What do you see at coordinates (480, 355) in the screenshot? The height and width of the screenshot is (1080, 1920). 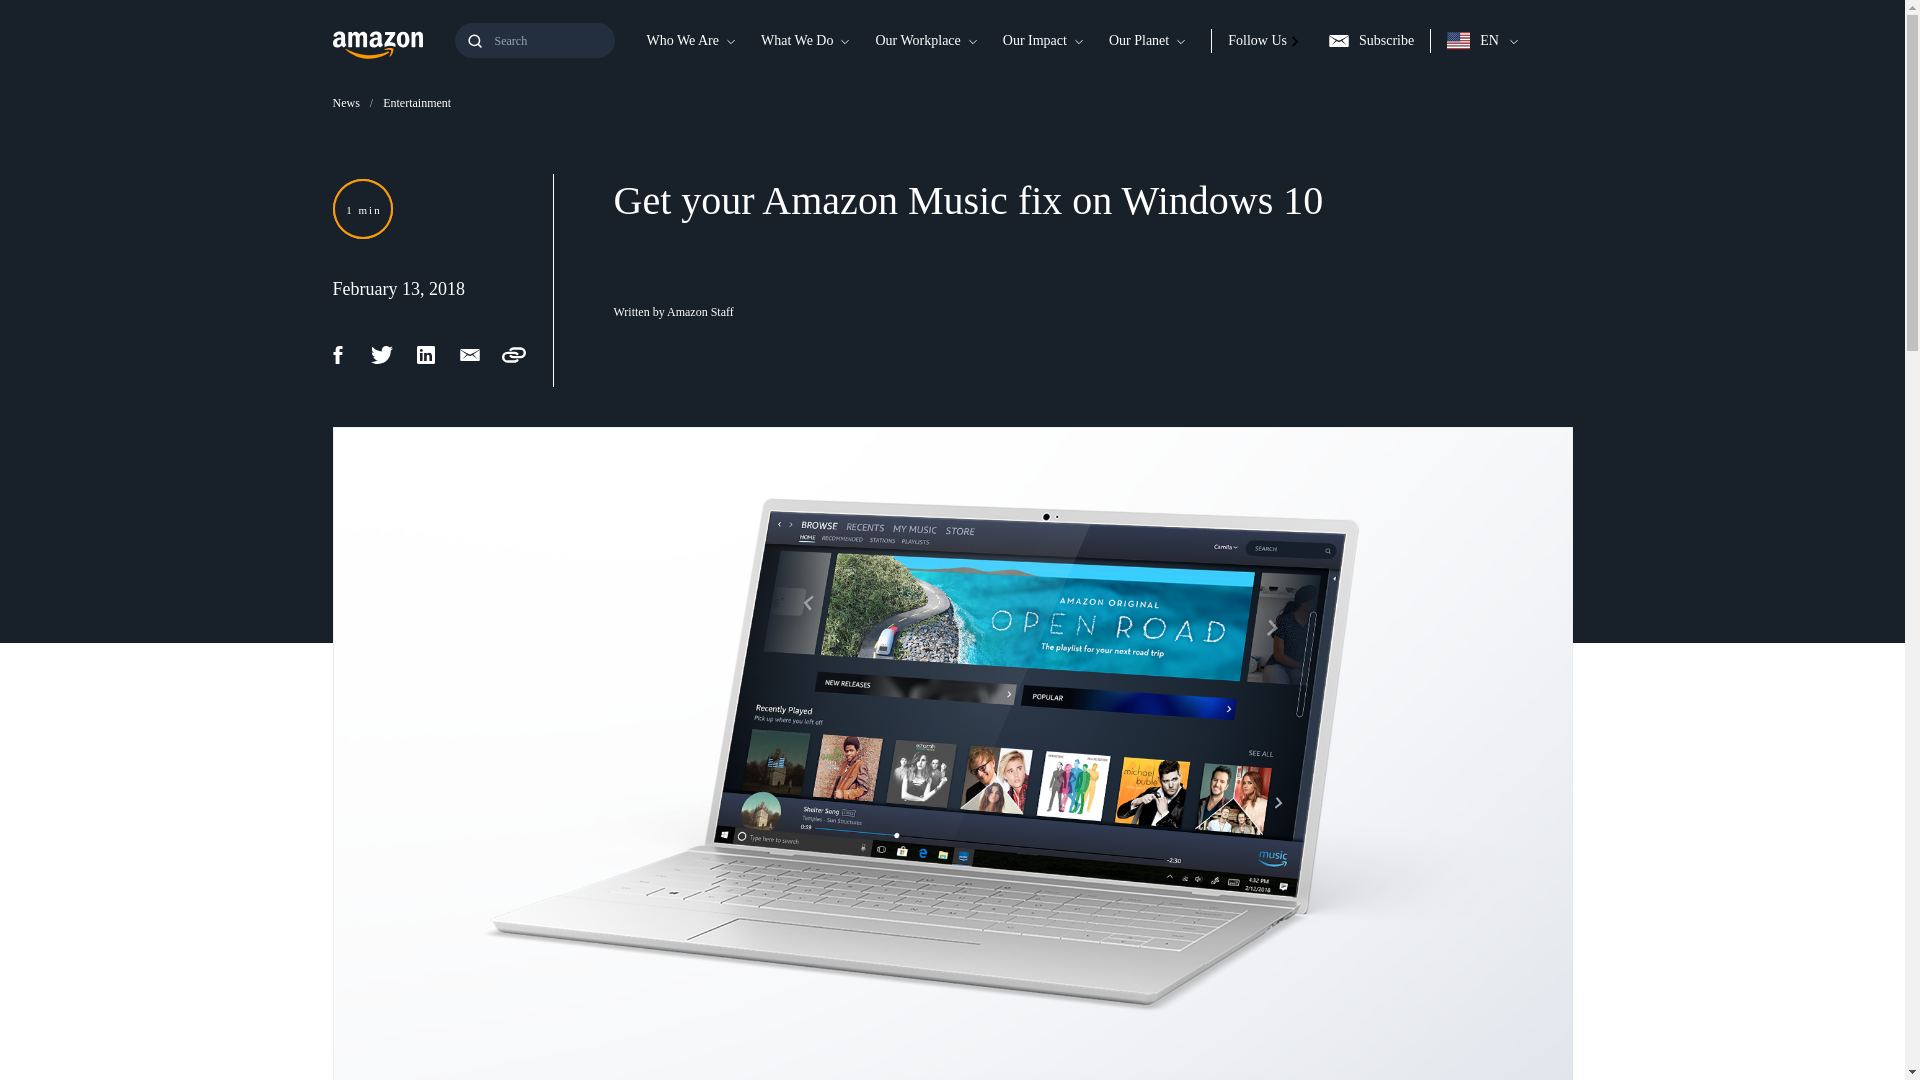 I see `email` at bounding box center [480, 355].